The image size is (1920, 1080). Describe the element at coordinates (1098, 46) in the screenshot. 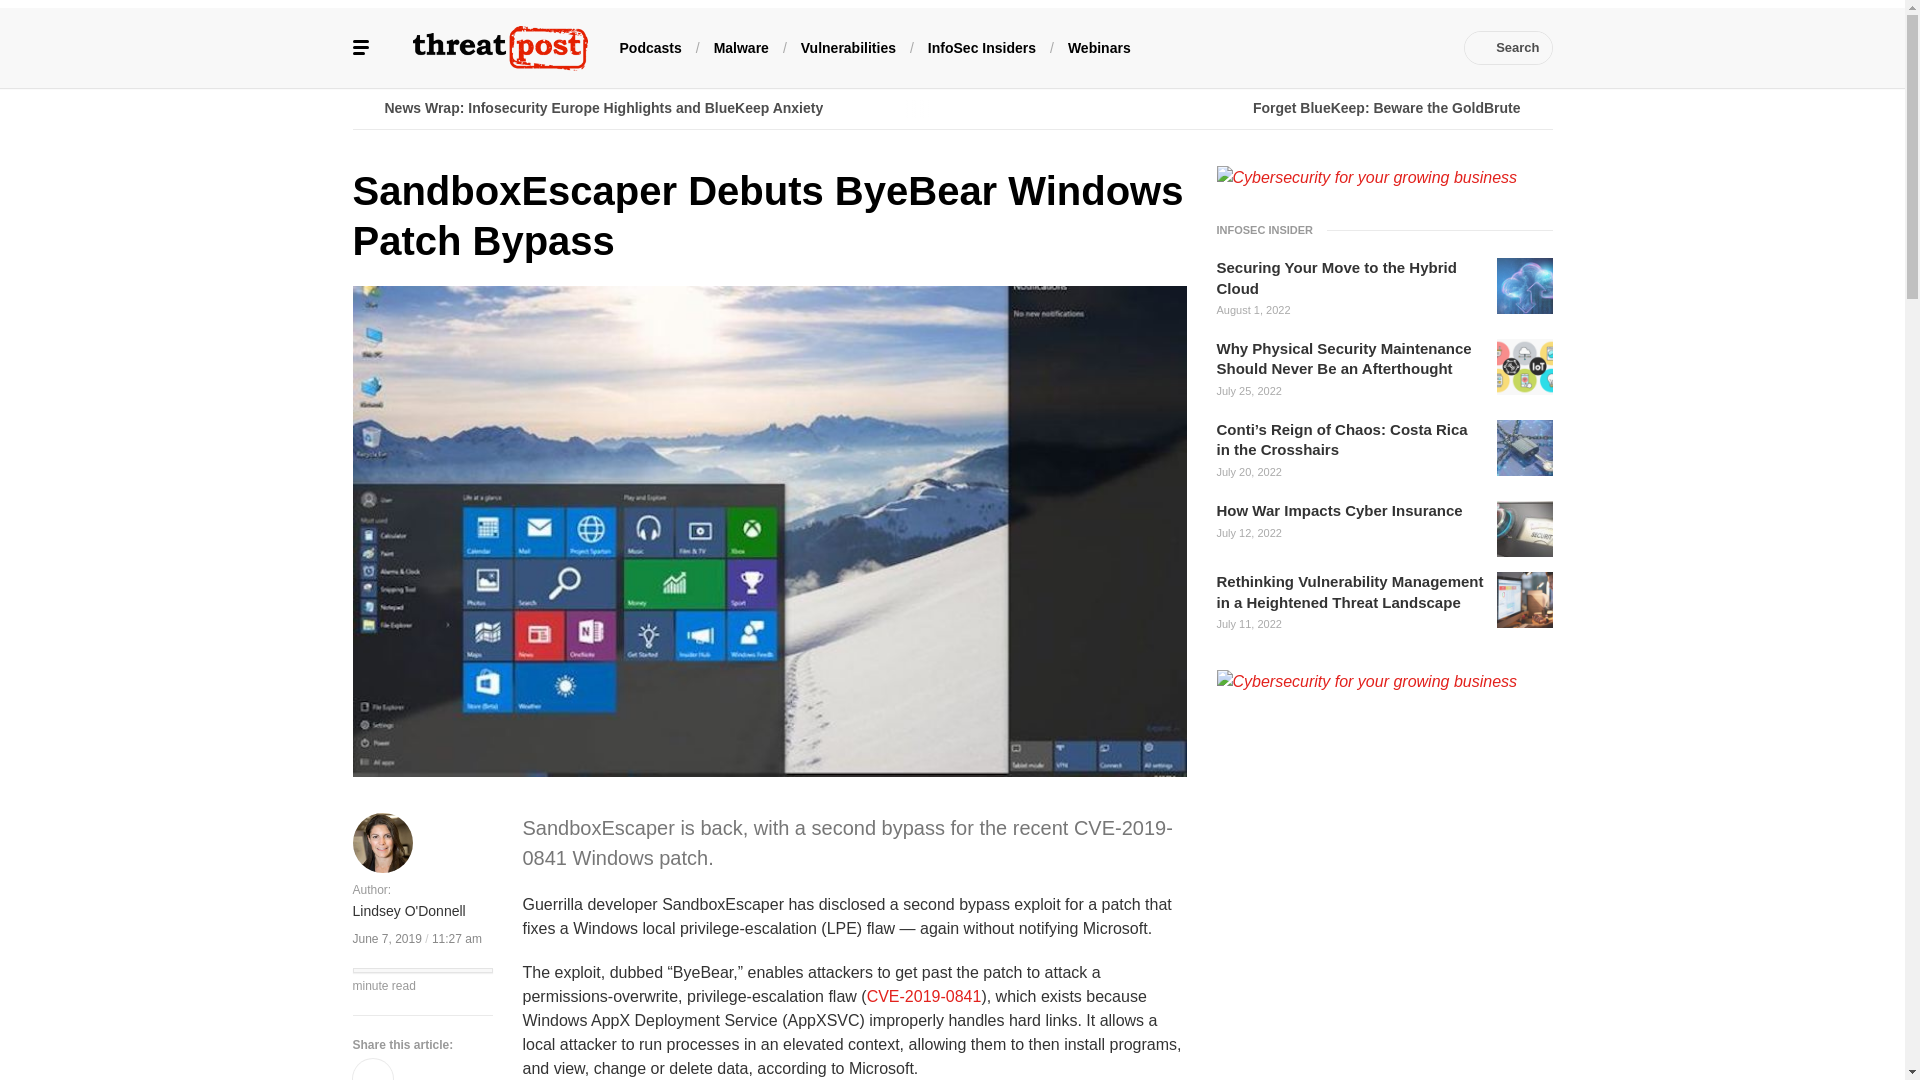

I see `Webinars` at that location.